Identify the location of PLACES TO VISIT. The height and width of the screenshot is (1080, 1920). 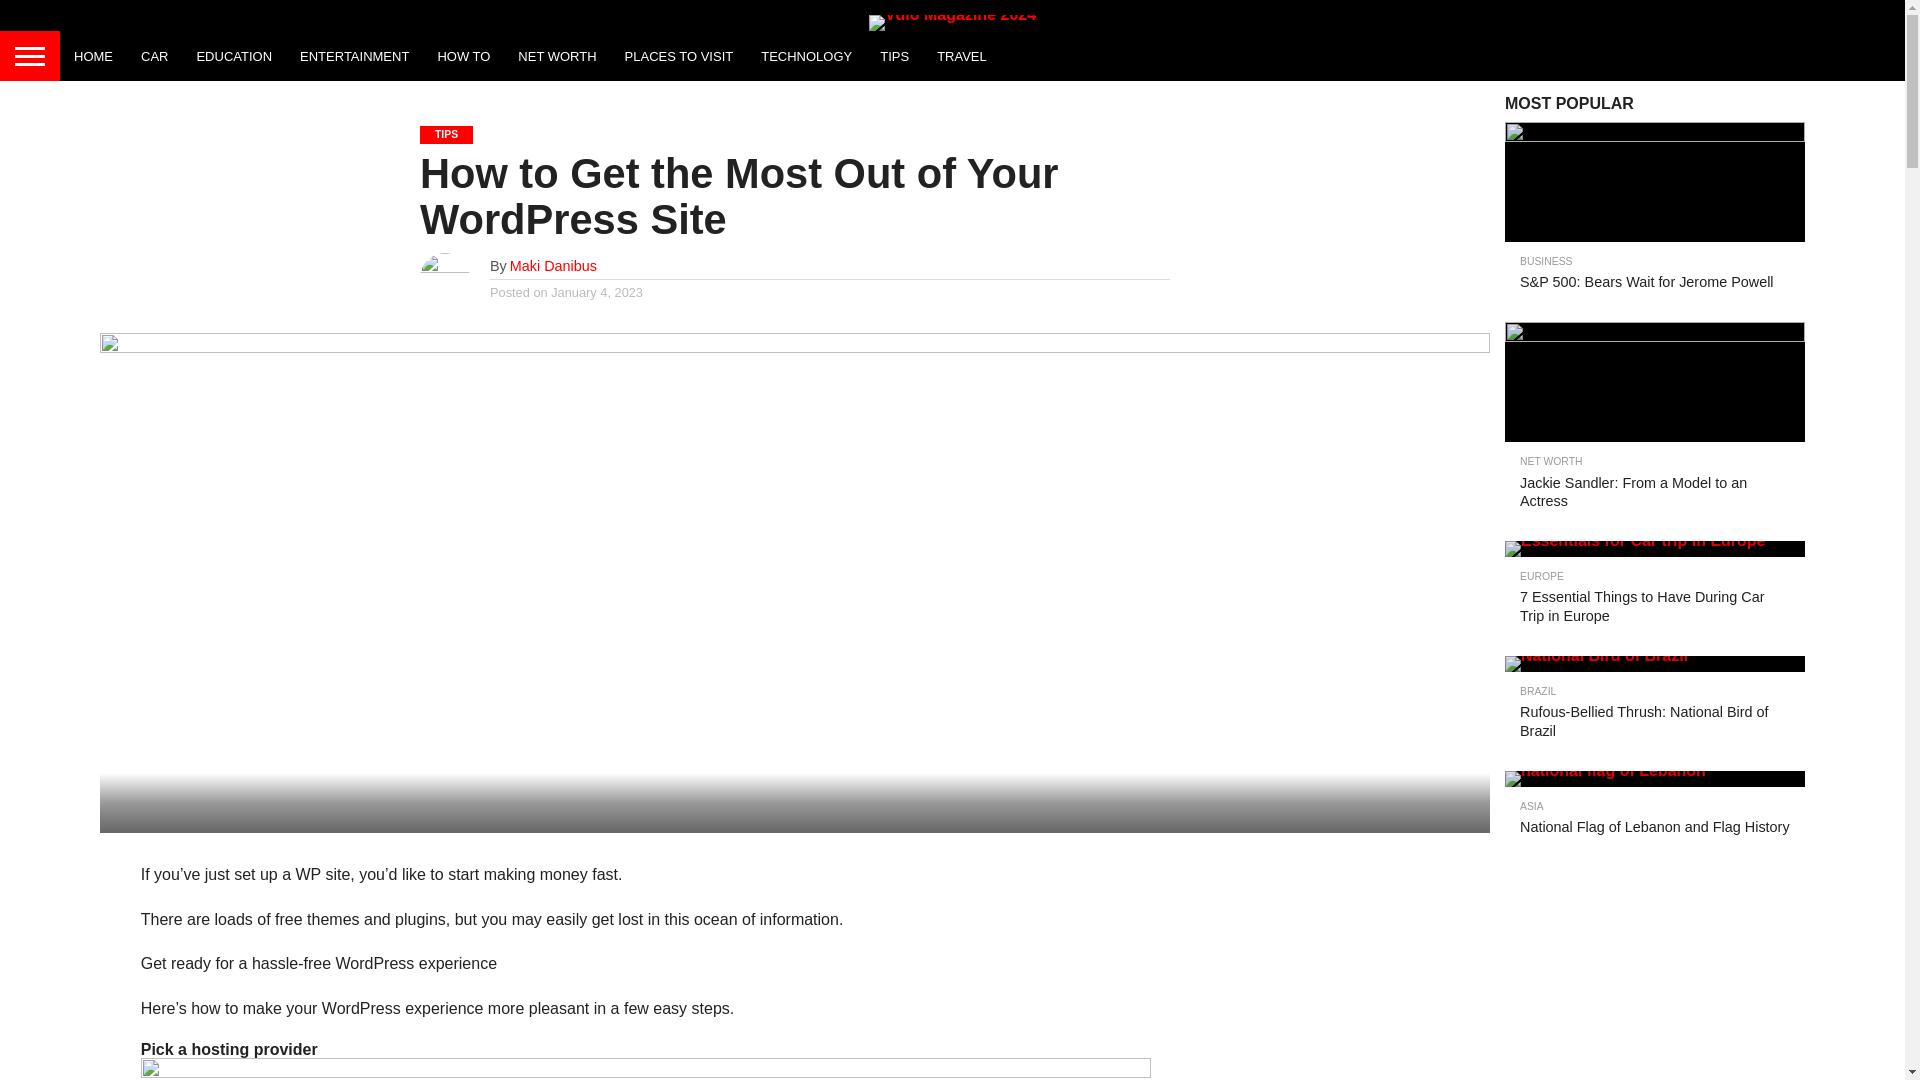
(679, 56).